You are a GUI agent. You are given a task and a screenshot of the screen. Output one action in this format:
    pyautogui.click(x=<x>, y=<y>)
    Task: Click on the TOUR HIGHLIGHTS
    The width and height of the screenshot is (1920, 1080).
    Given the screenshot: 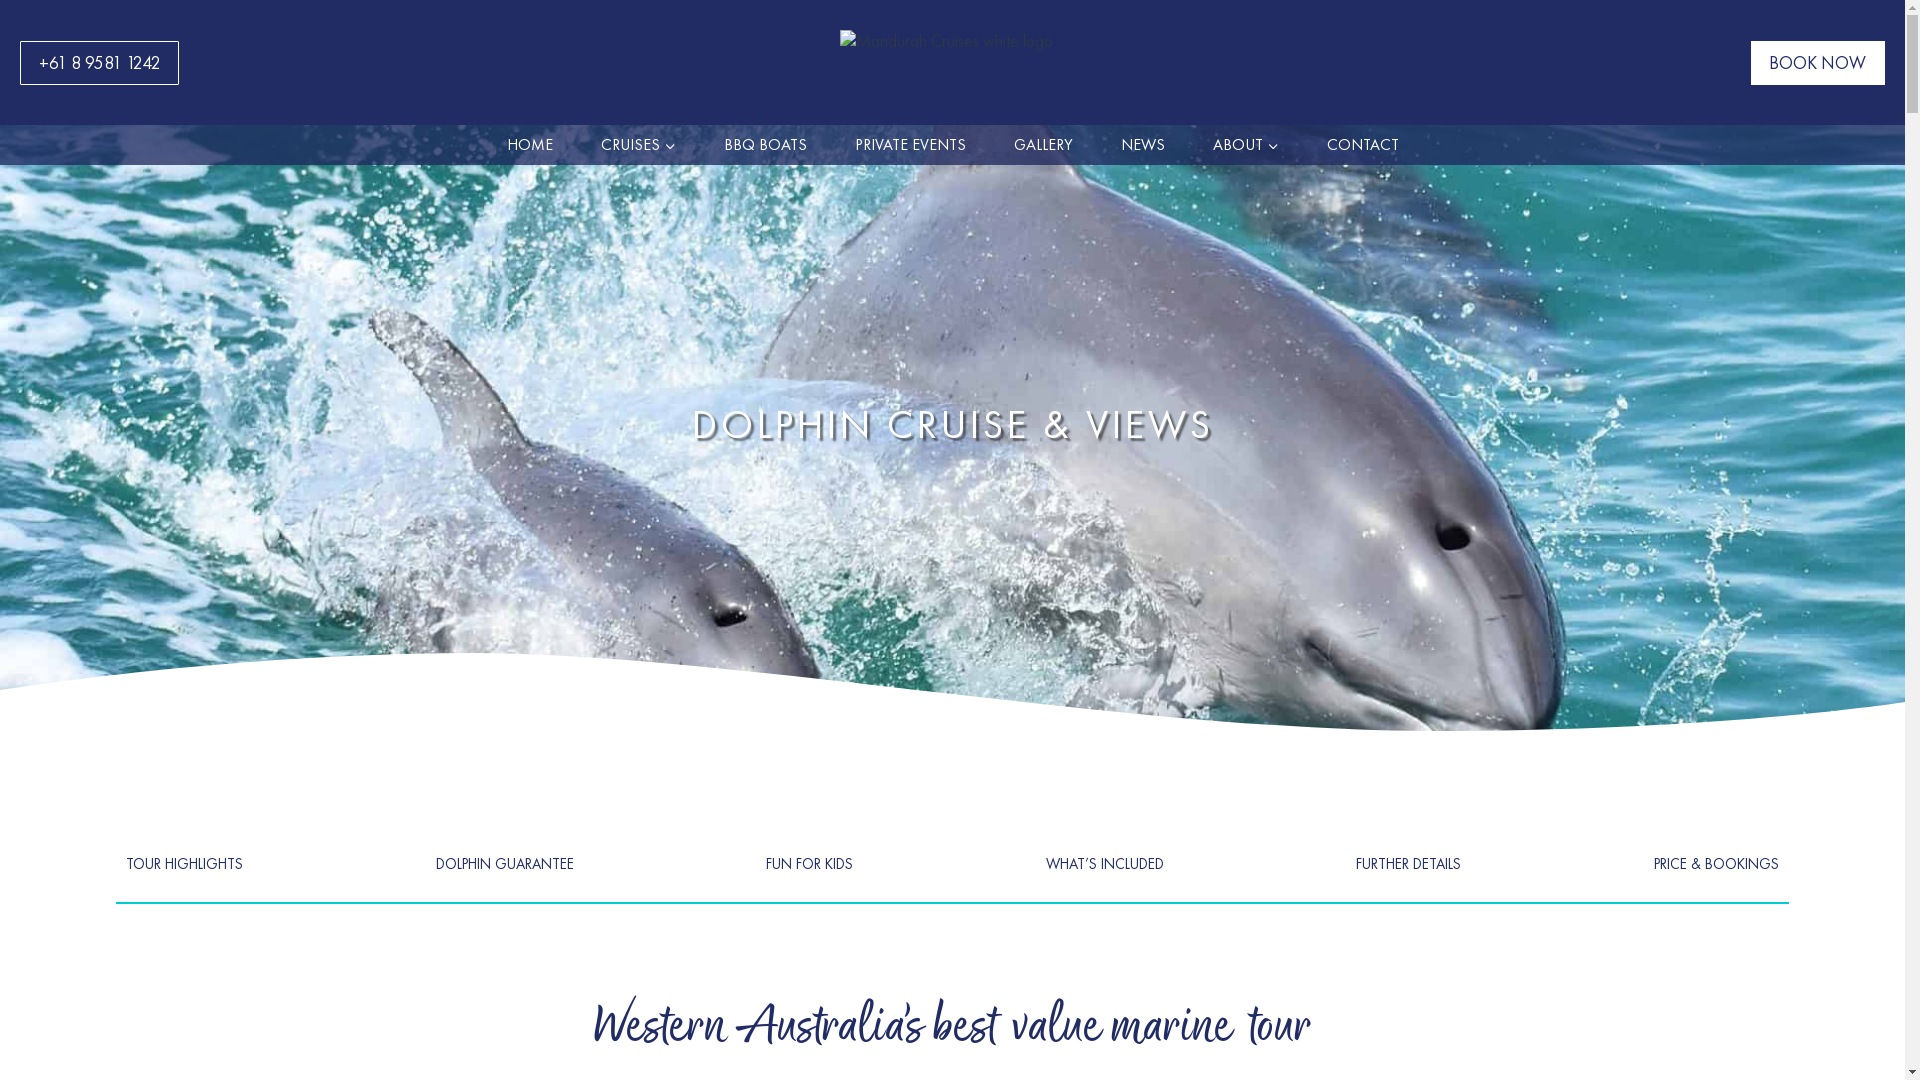 What is the action you would take?
    pyautogui.click(x=184, y=864)
    